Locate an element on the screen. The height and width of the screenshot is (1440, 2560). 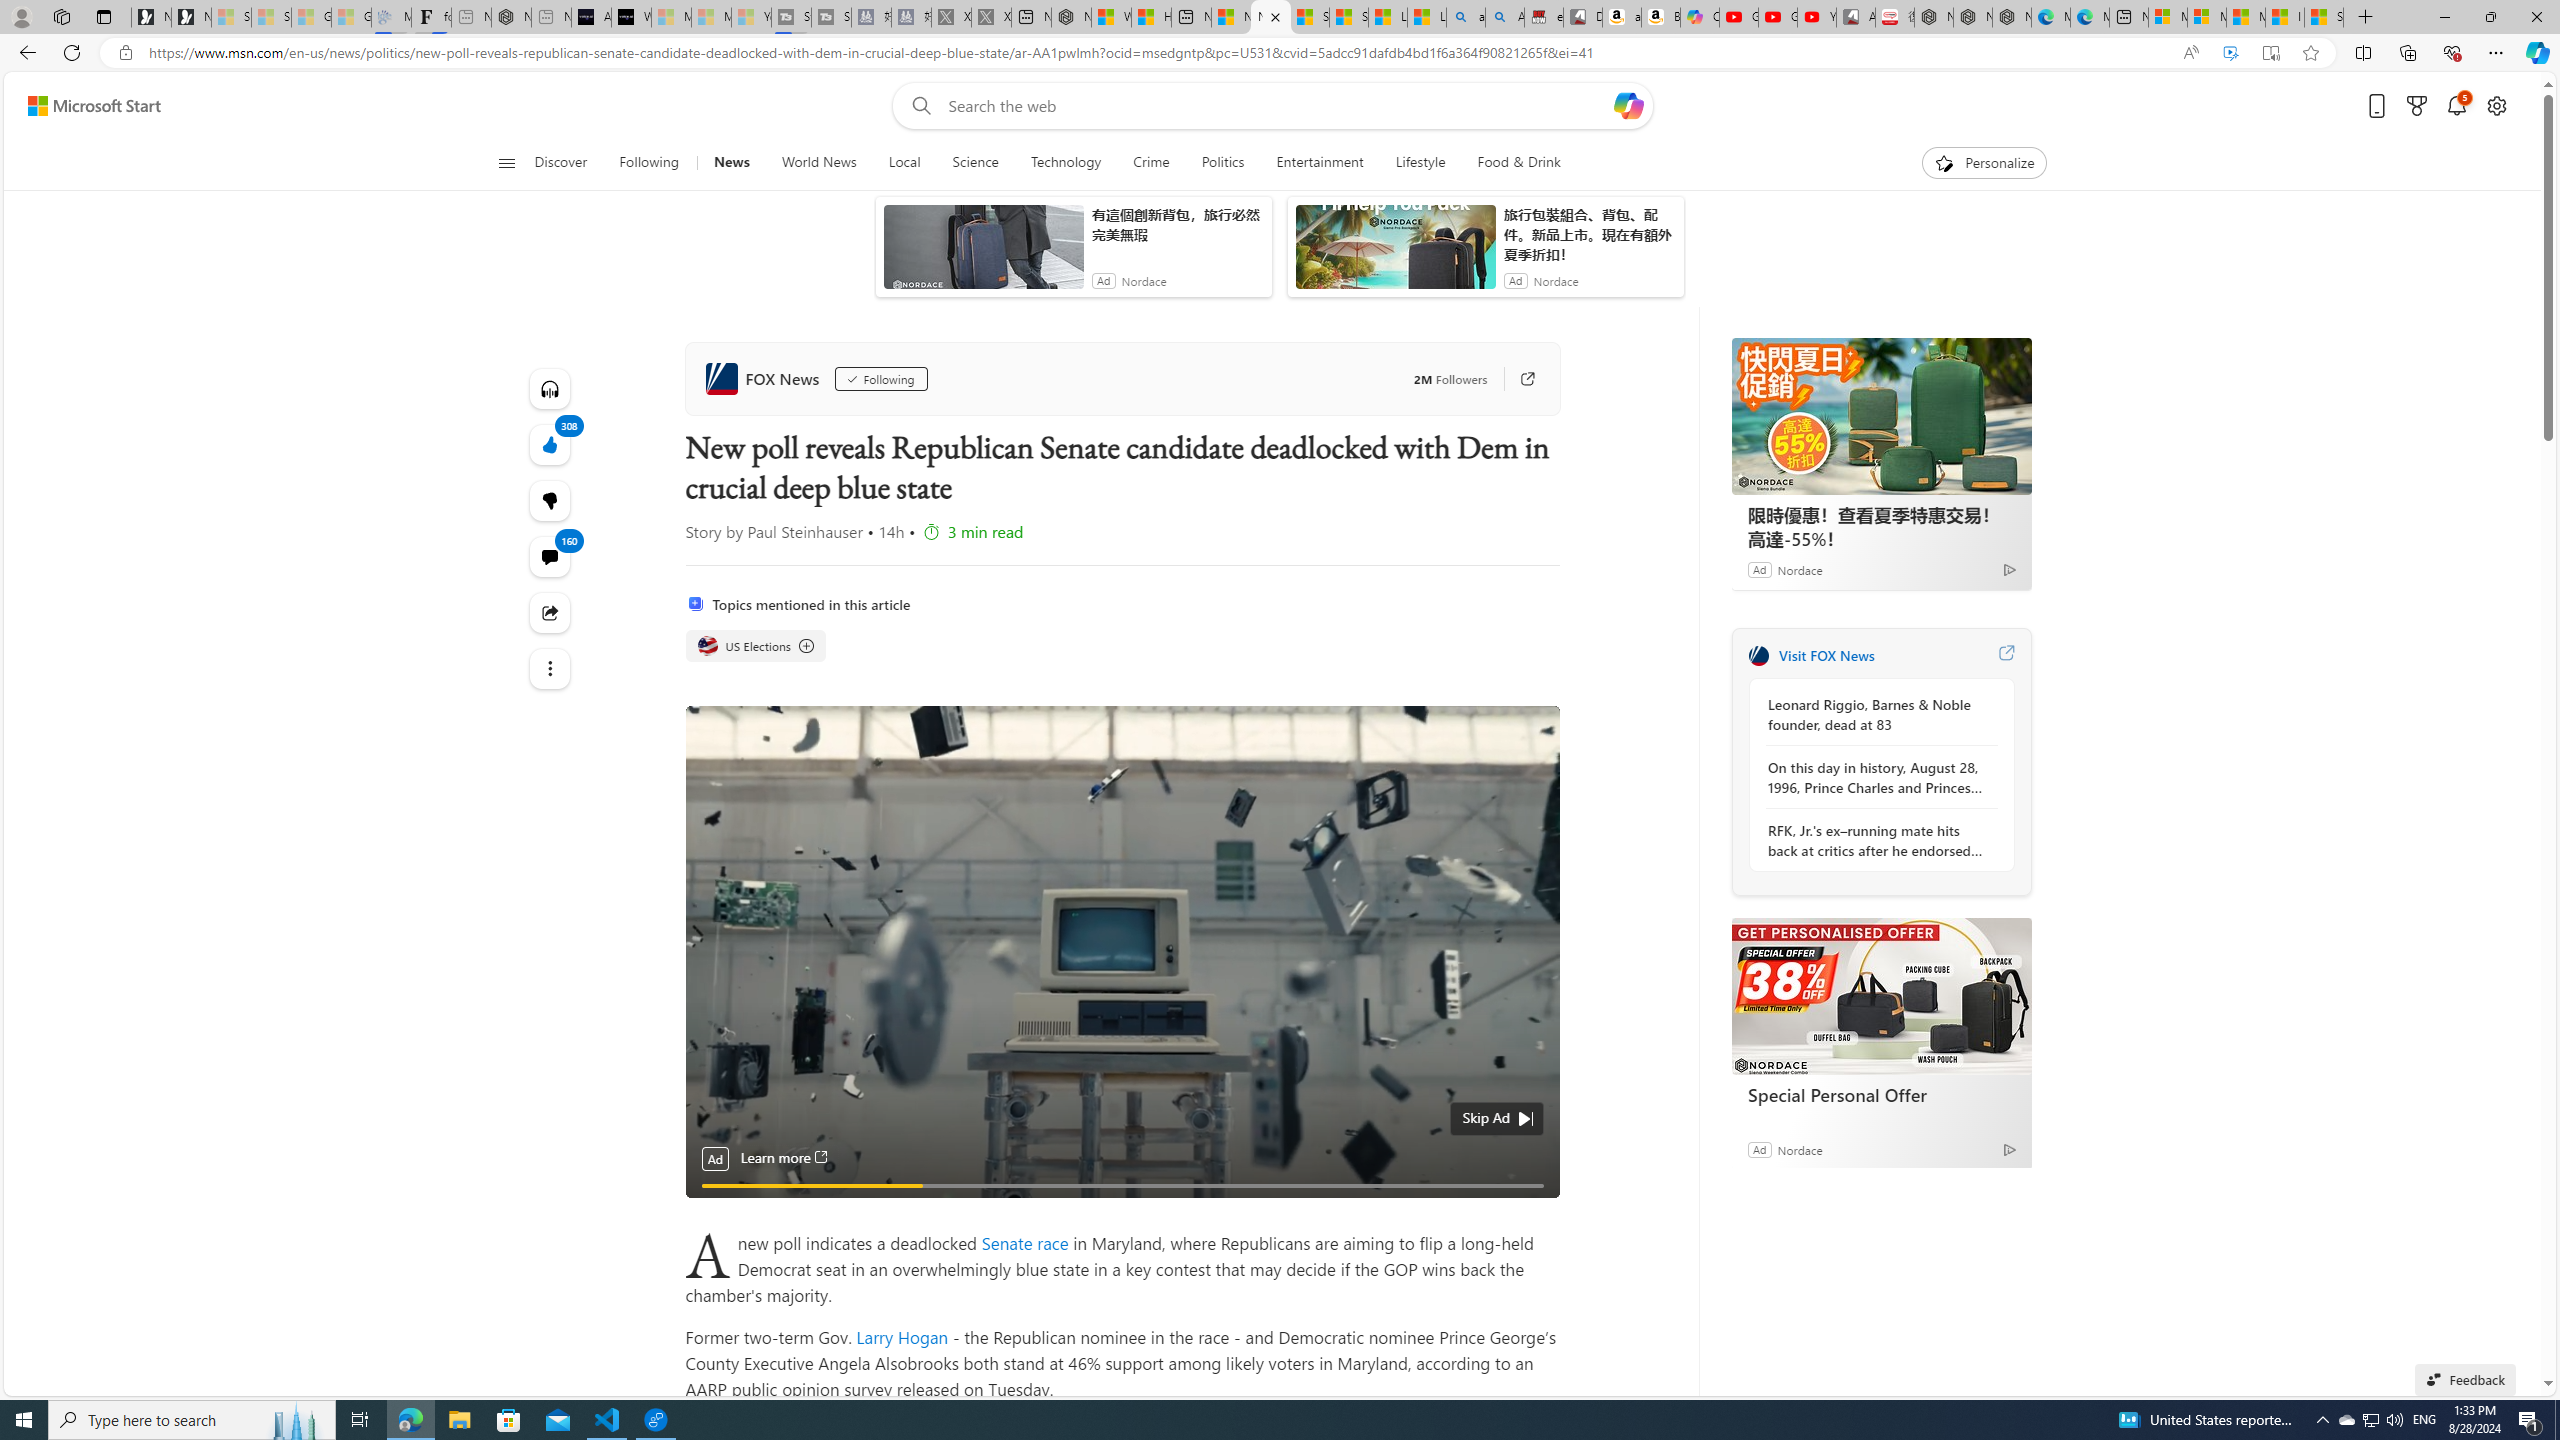
Nordace Comino Totepack is located at coordinates (1934, 17).